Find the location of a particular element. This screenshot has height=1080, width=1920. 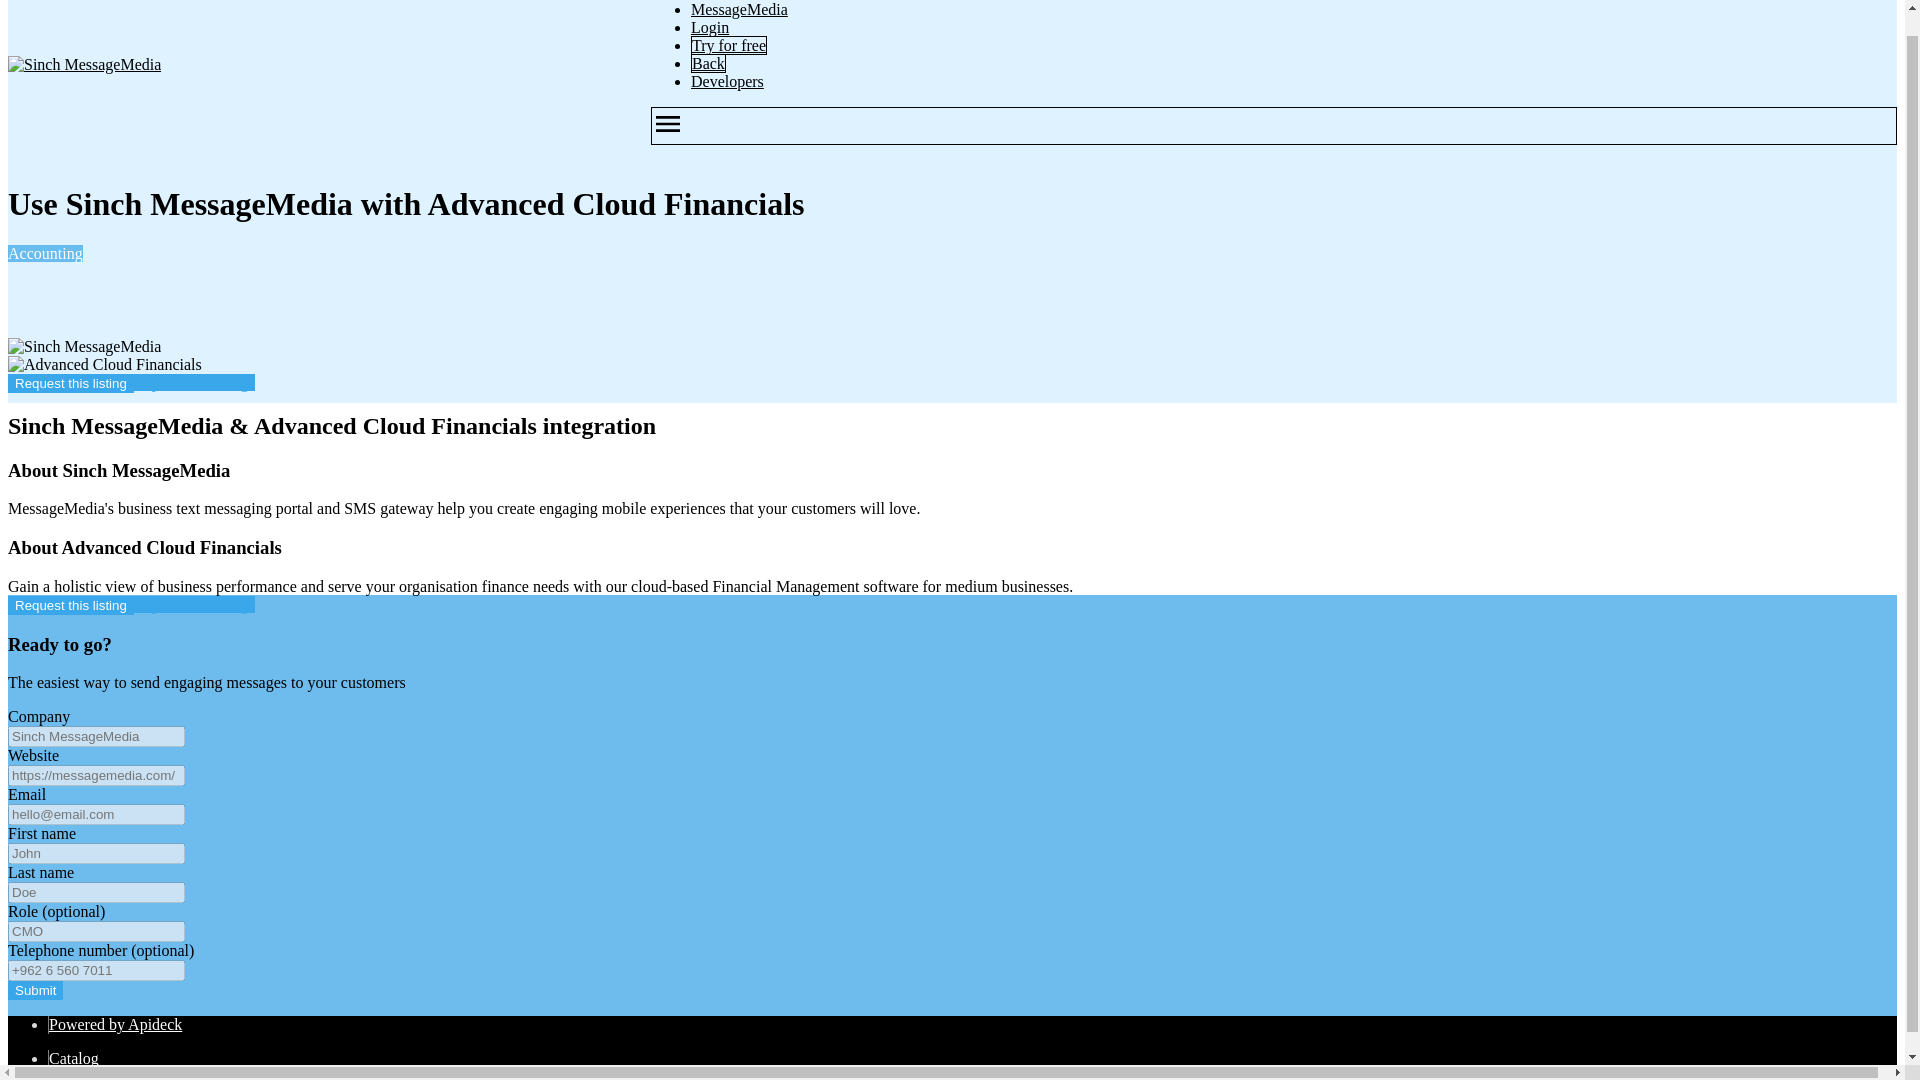

Explore all listings is located at coordinates (194, 382).